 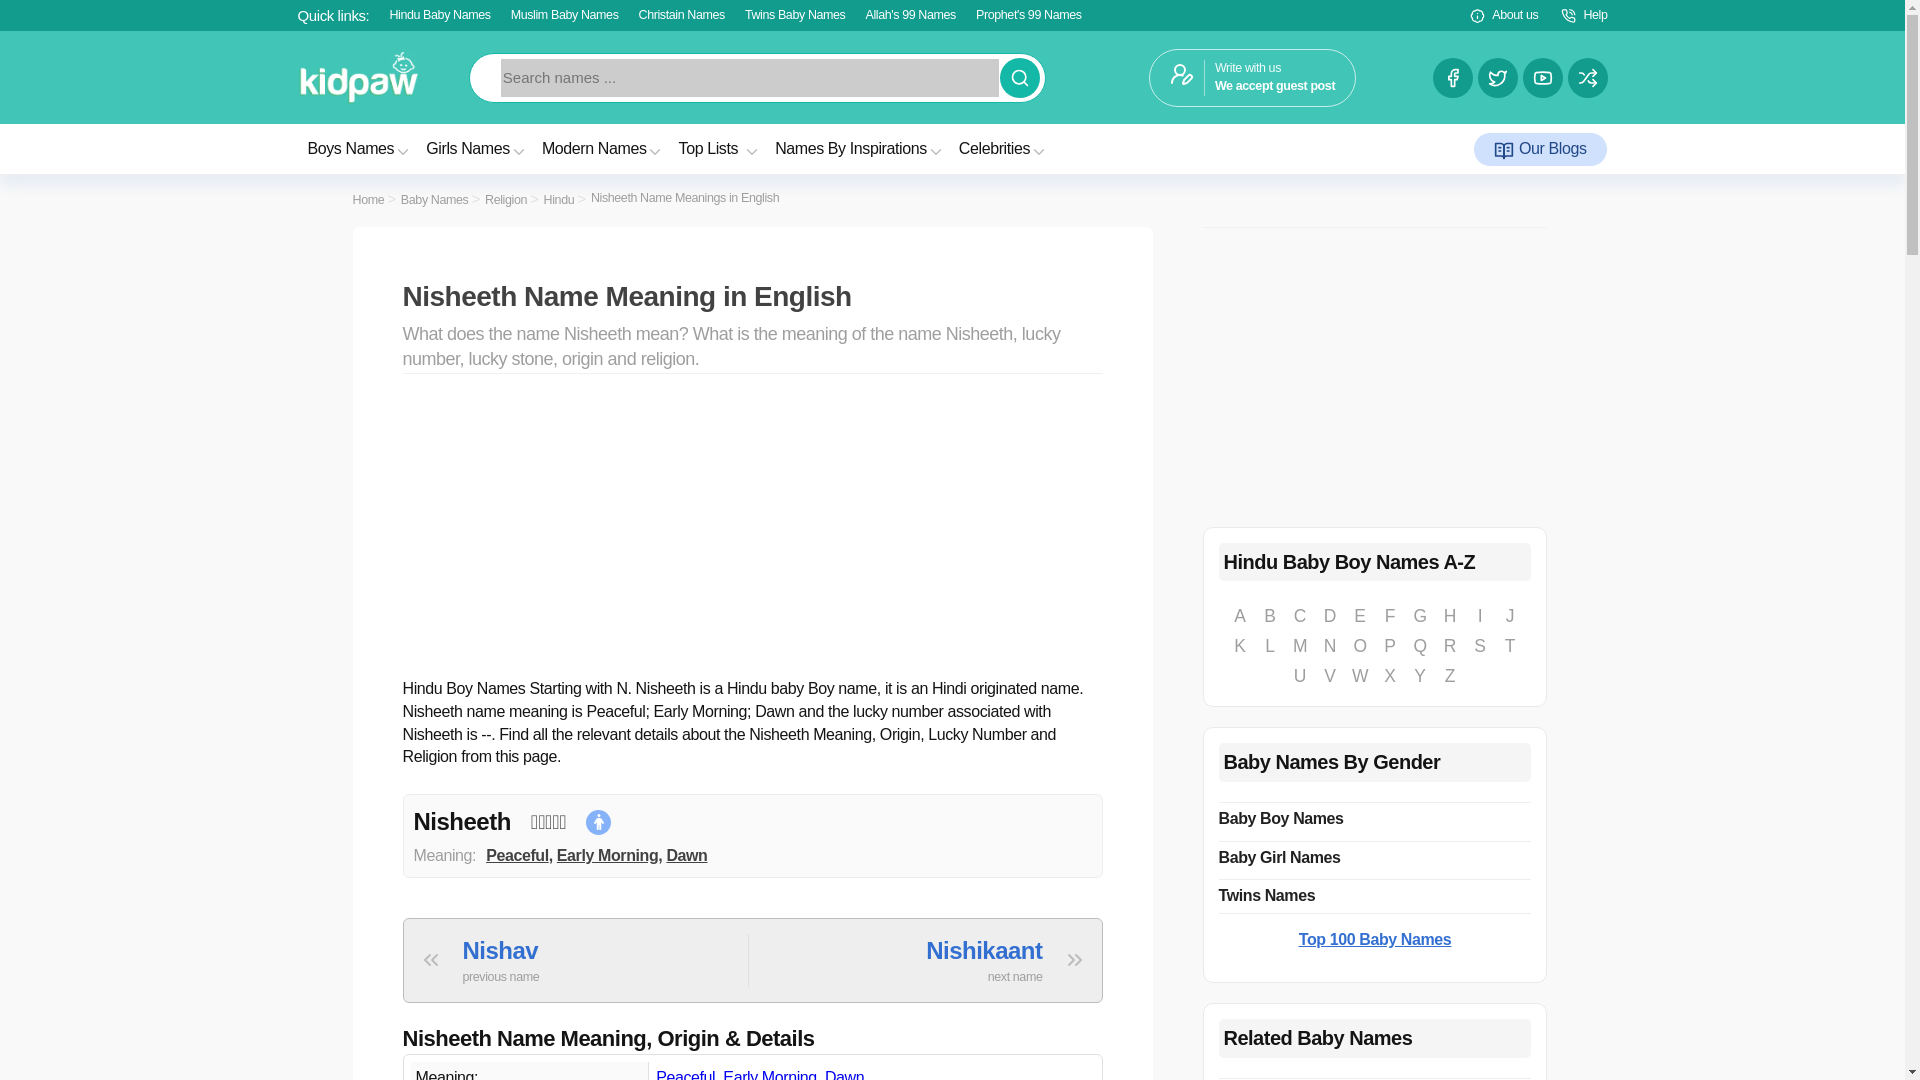 What do you see at coordinates (1252, 77) in the screenshot?
I see `Top Lists` at bounding box center [1252, 77].